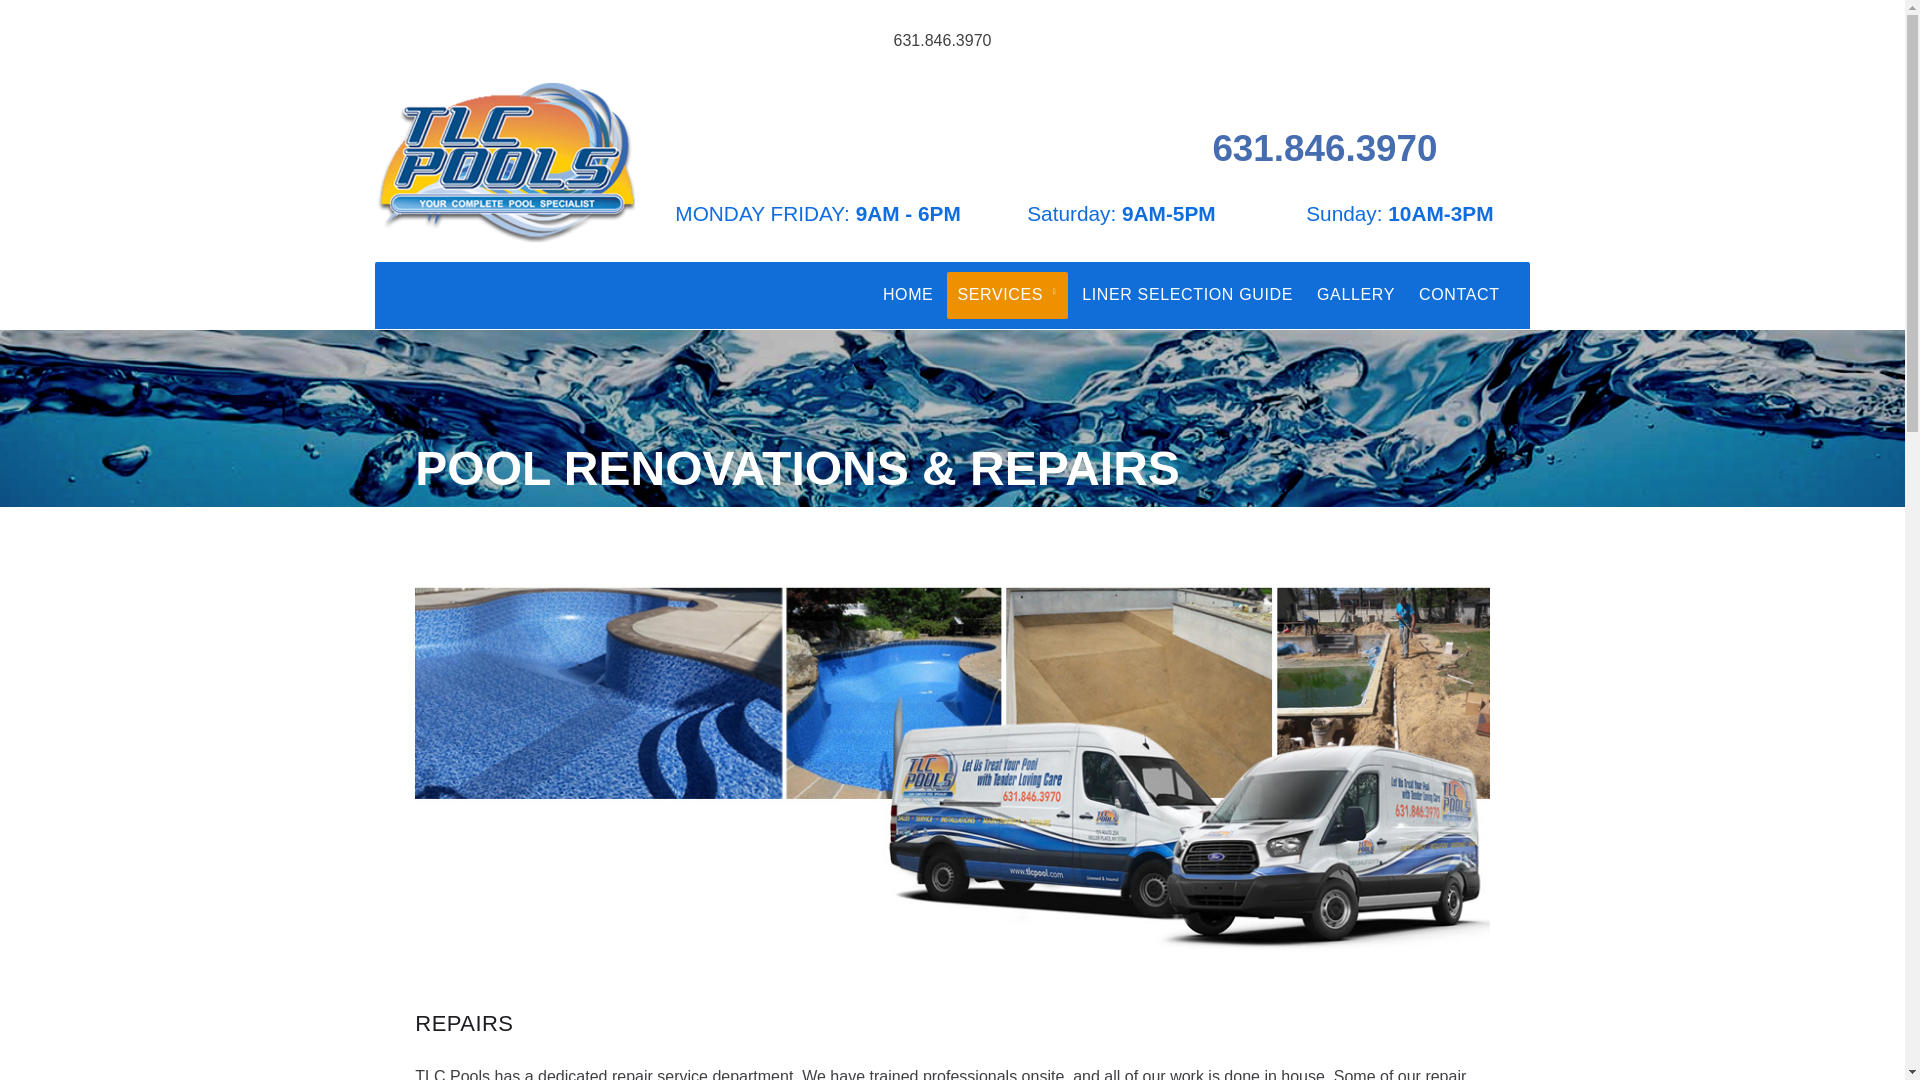 This screenshot has height=1080, width=1920. Describe the element at coordinates (943, 40) in the screenshot. I see `631.846.3970` at that location.